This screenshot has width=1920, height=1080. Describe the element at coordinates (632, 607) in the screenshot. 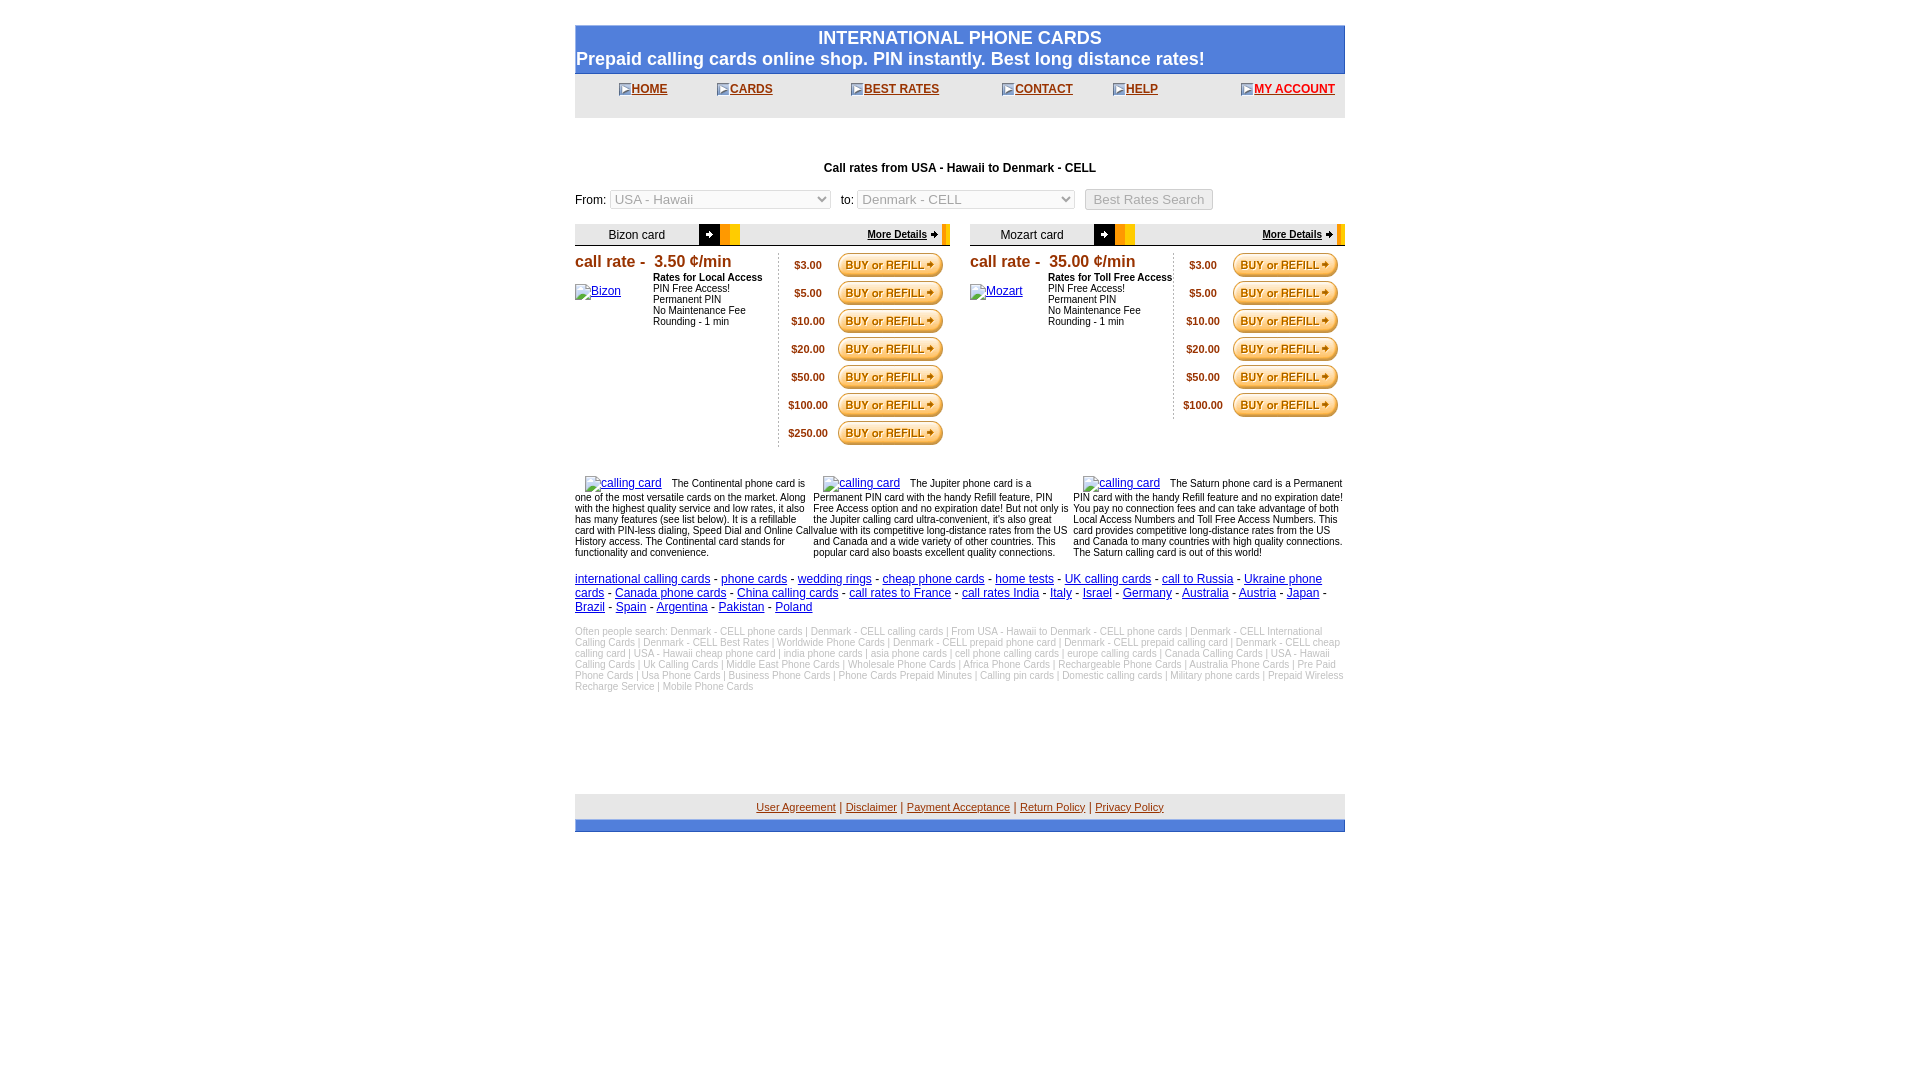

I see `Spain` at that location.